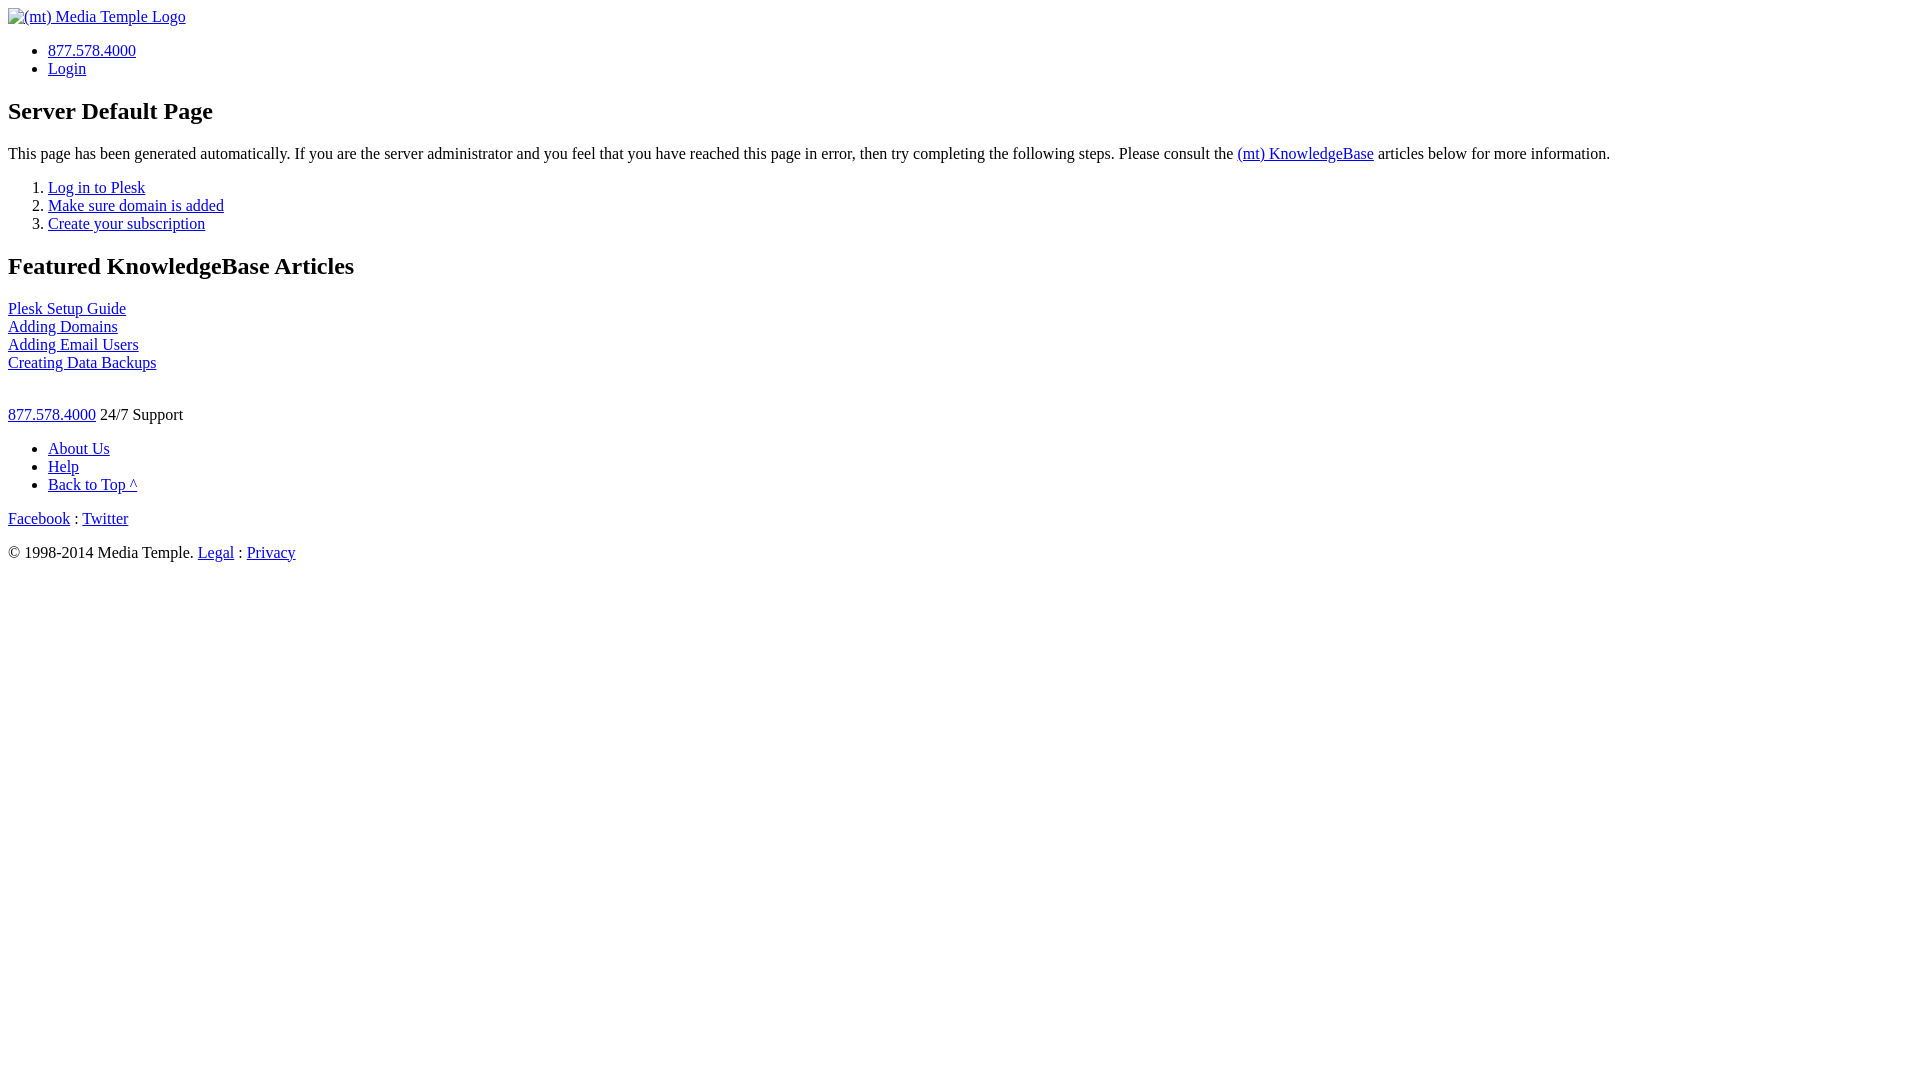 The image size is (1920, 1080). Describe the element at coordinates (79, 448) in the screenshot. I see `About Us` at that location.